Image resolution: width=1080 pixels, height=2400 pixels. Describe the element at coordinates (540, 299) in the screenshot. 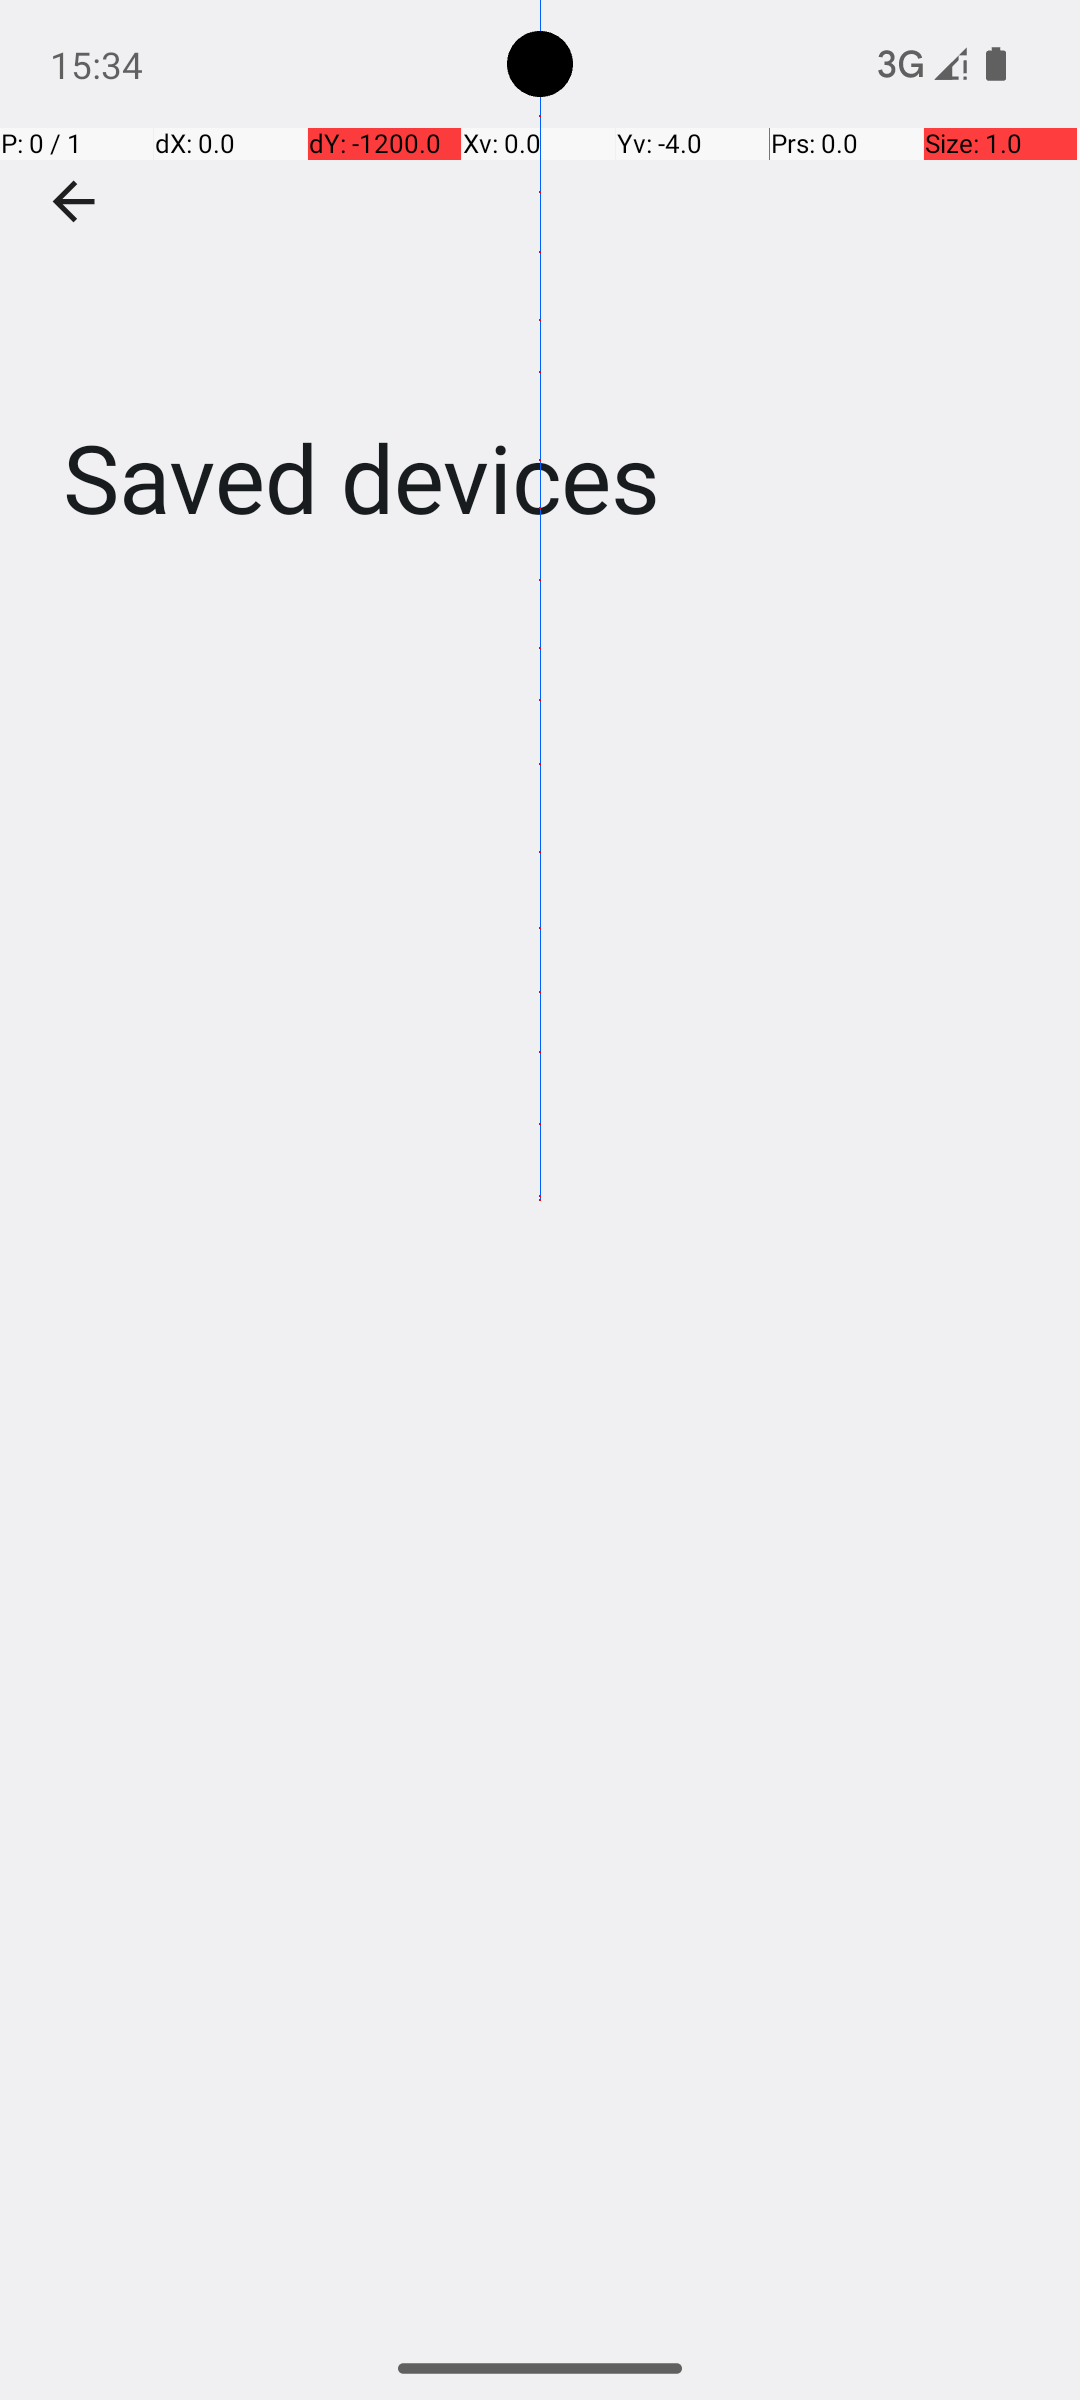

I see `Saved devices` at that location.